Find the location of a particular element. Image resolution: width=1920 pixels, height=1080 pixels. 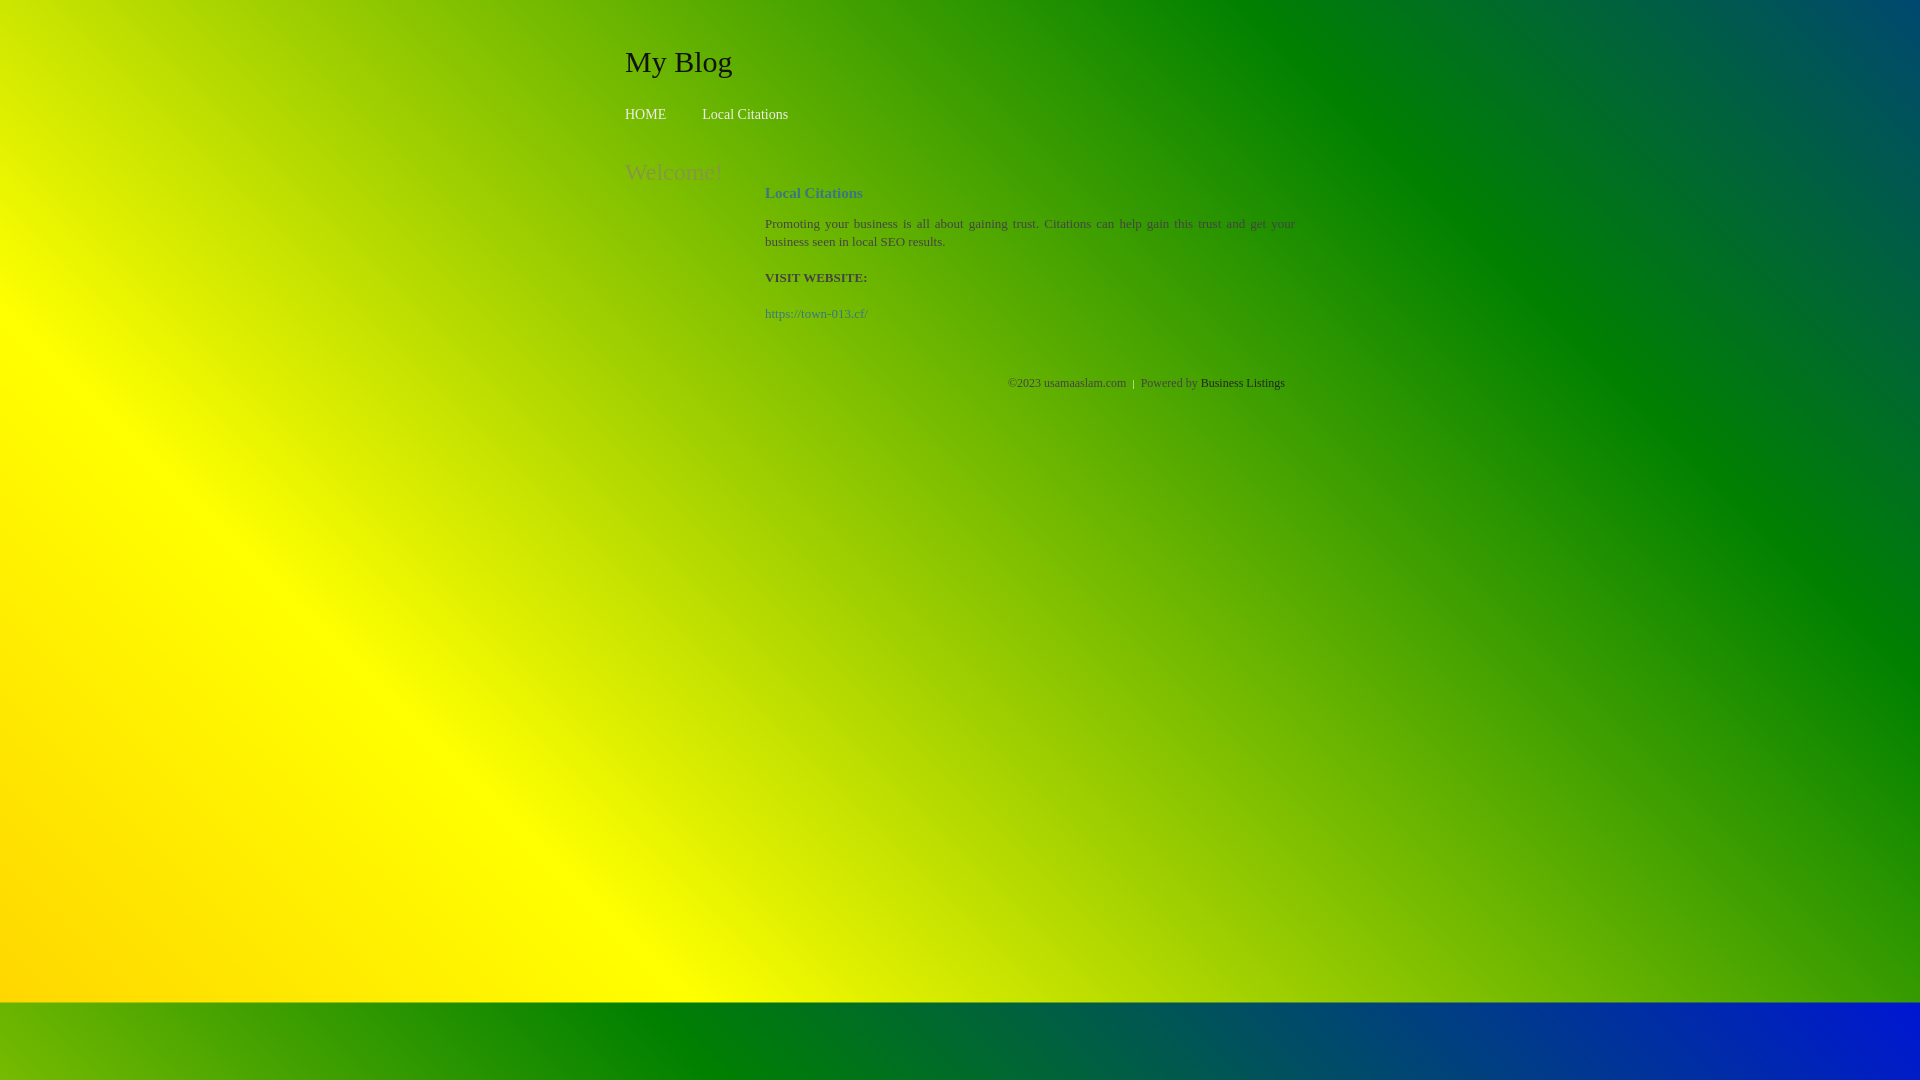

Business Listings is located at coordinates (1243, 383).